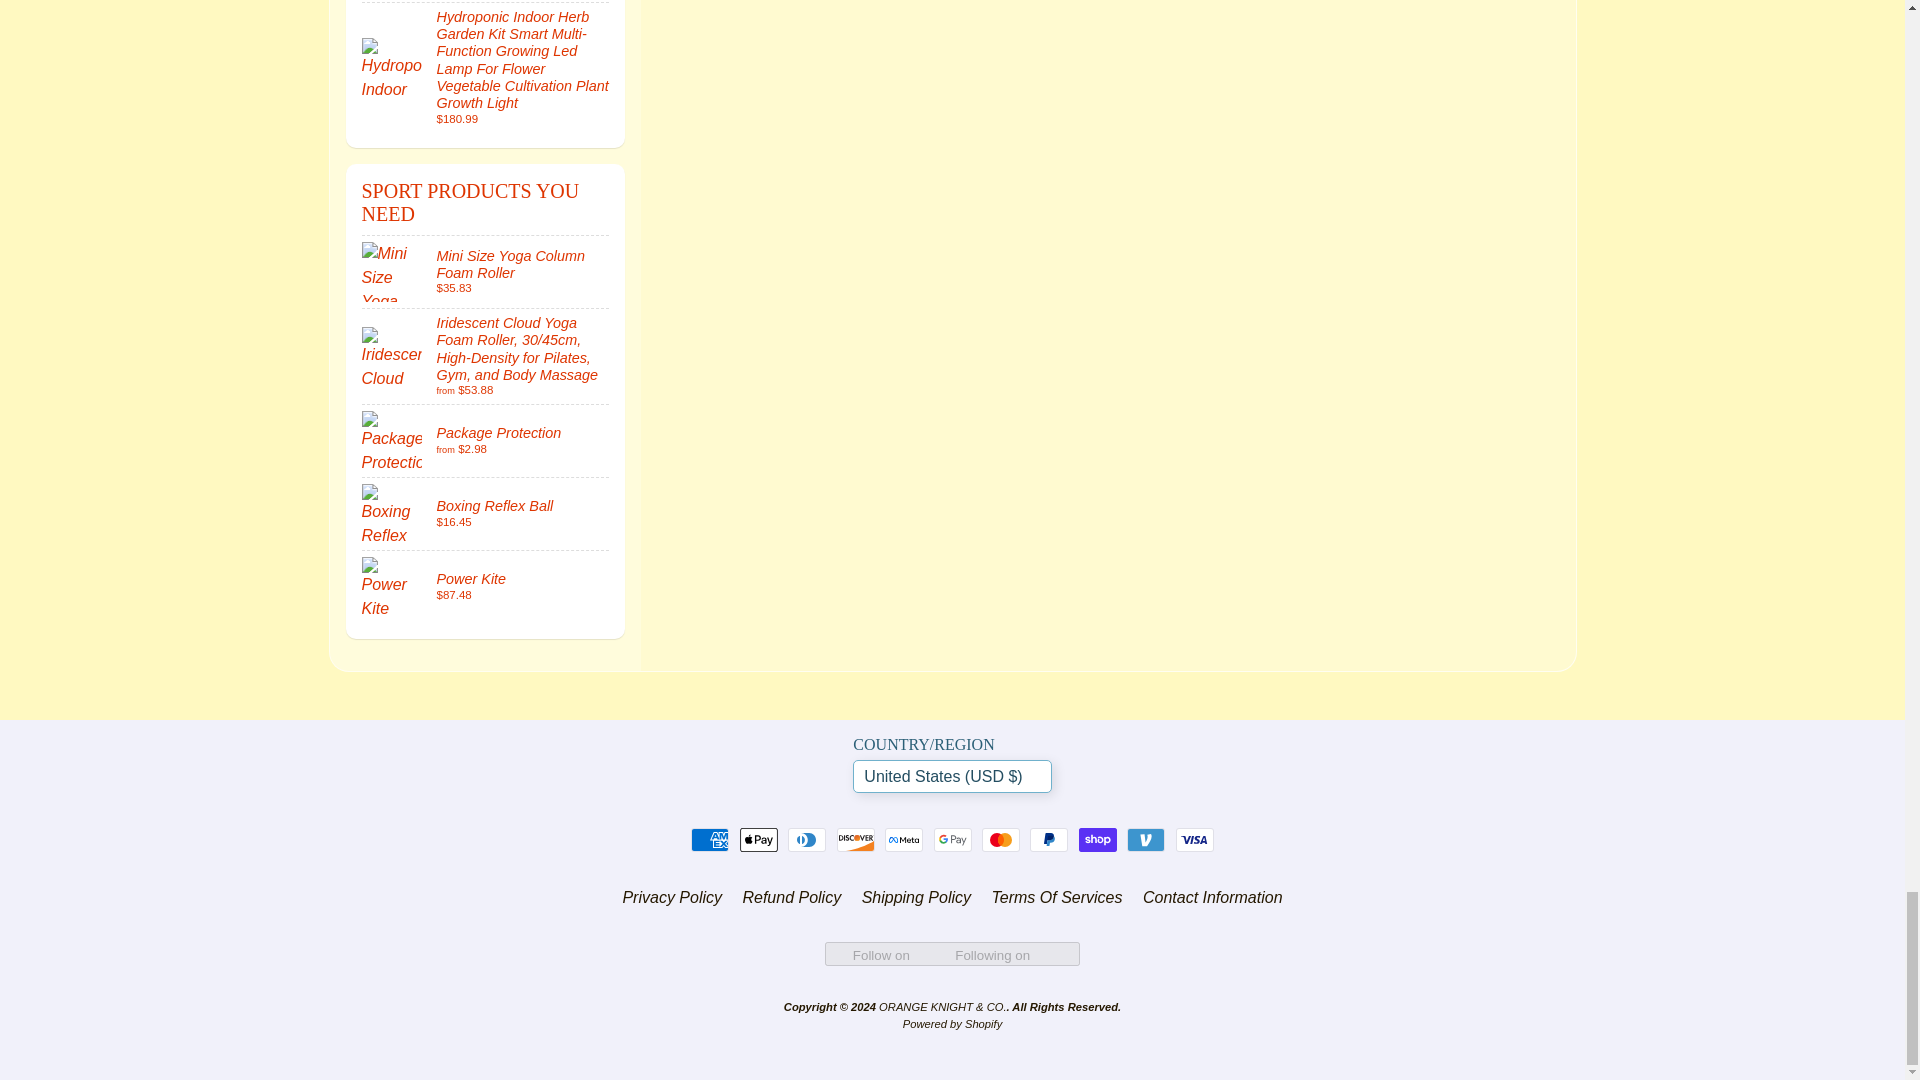 The height and width of the screenshot is (1080, 1920). Describe the element at coordinates (710, 840) in the screenshot. I see `American Express` at that location.